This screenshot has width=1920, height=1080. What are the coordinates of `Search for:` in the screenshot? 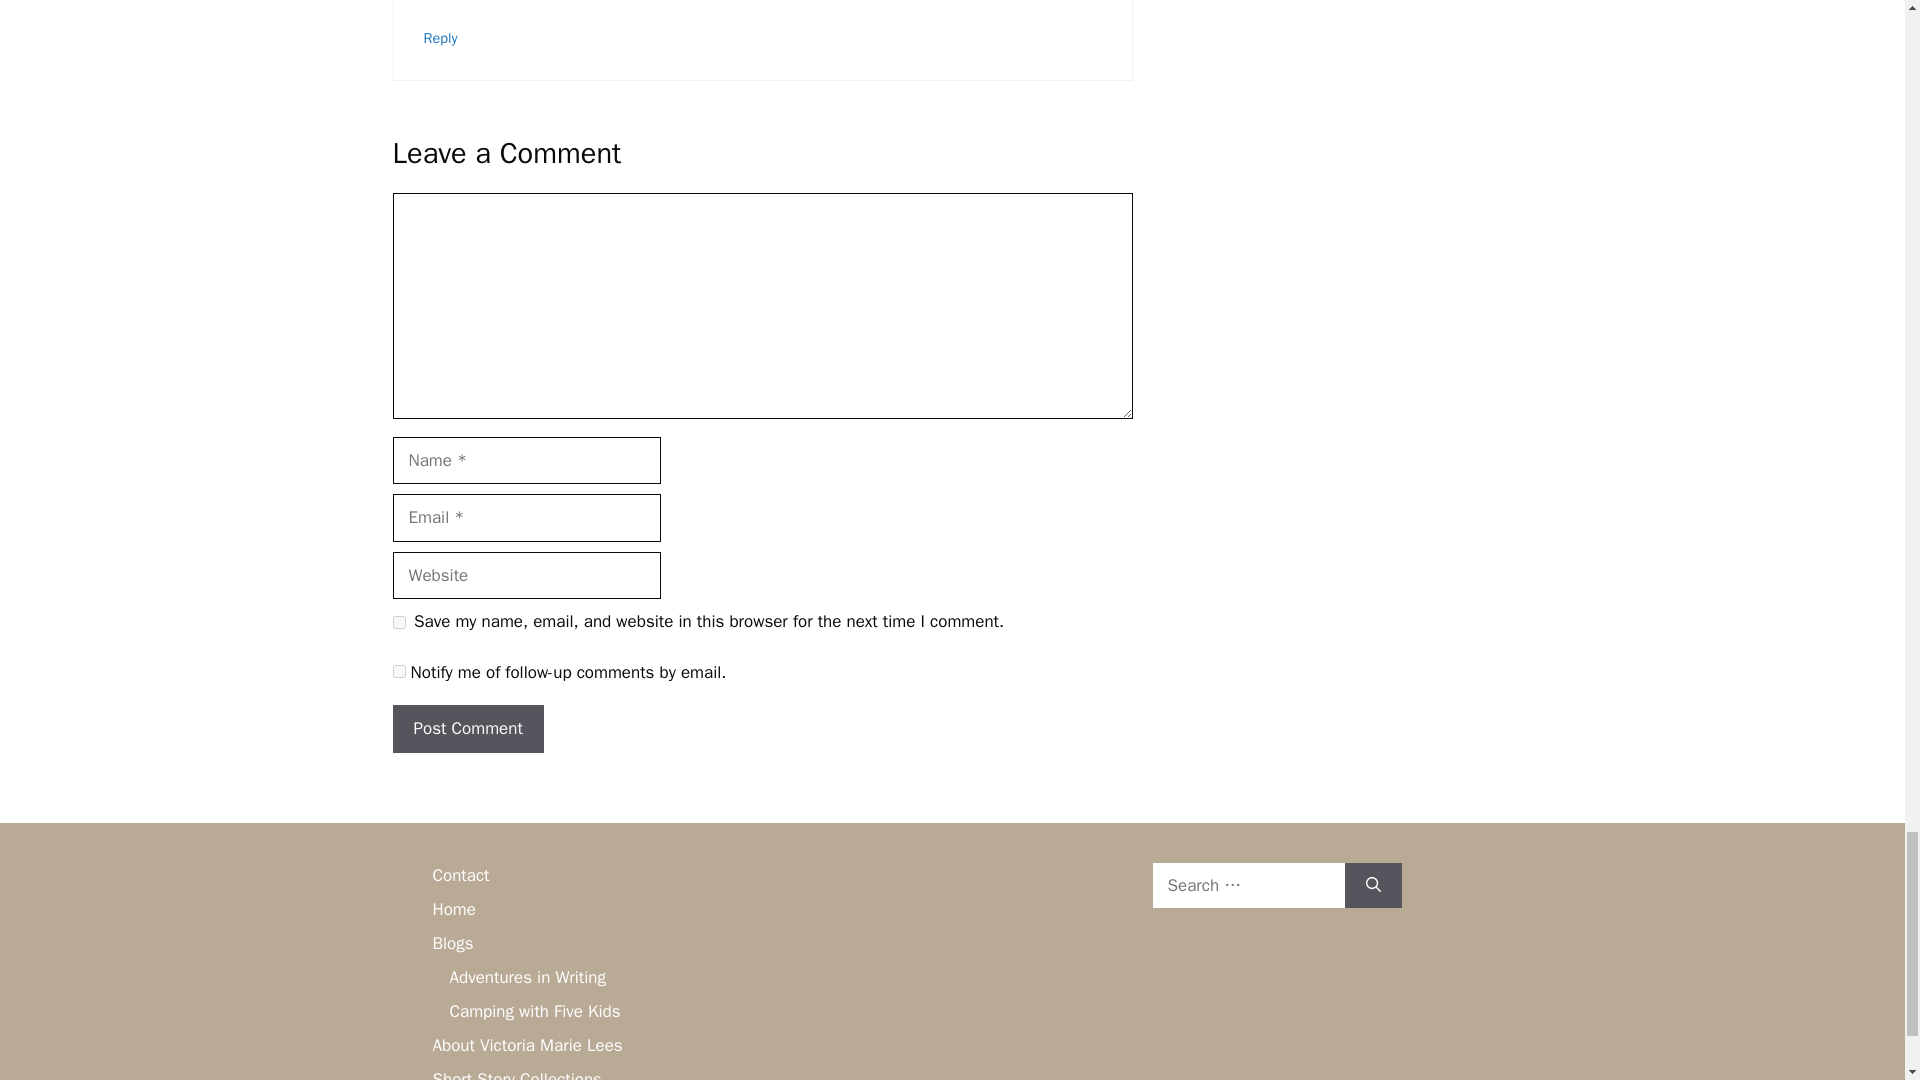 It's located at (1248, 886).